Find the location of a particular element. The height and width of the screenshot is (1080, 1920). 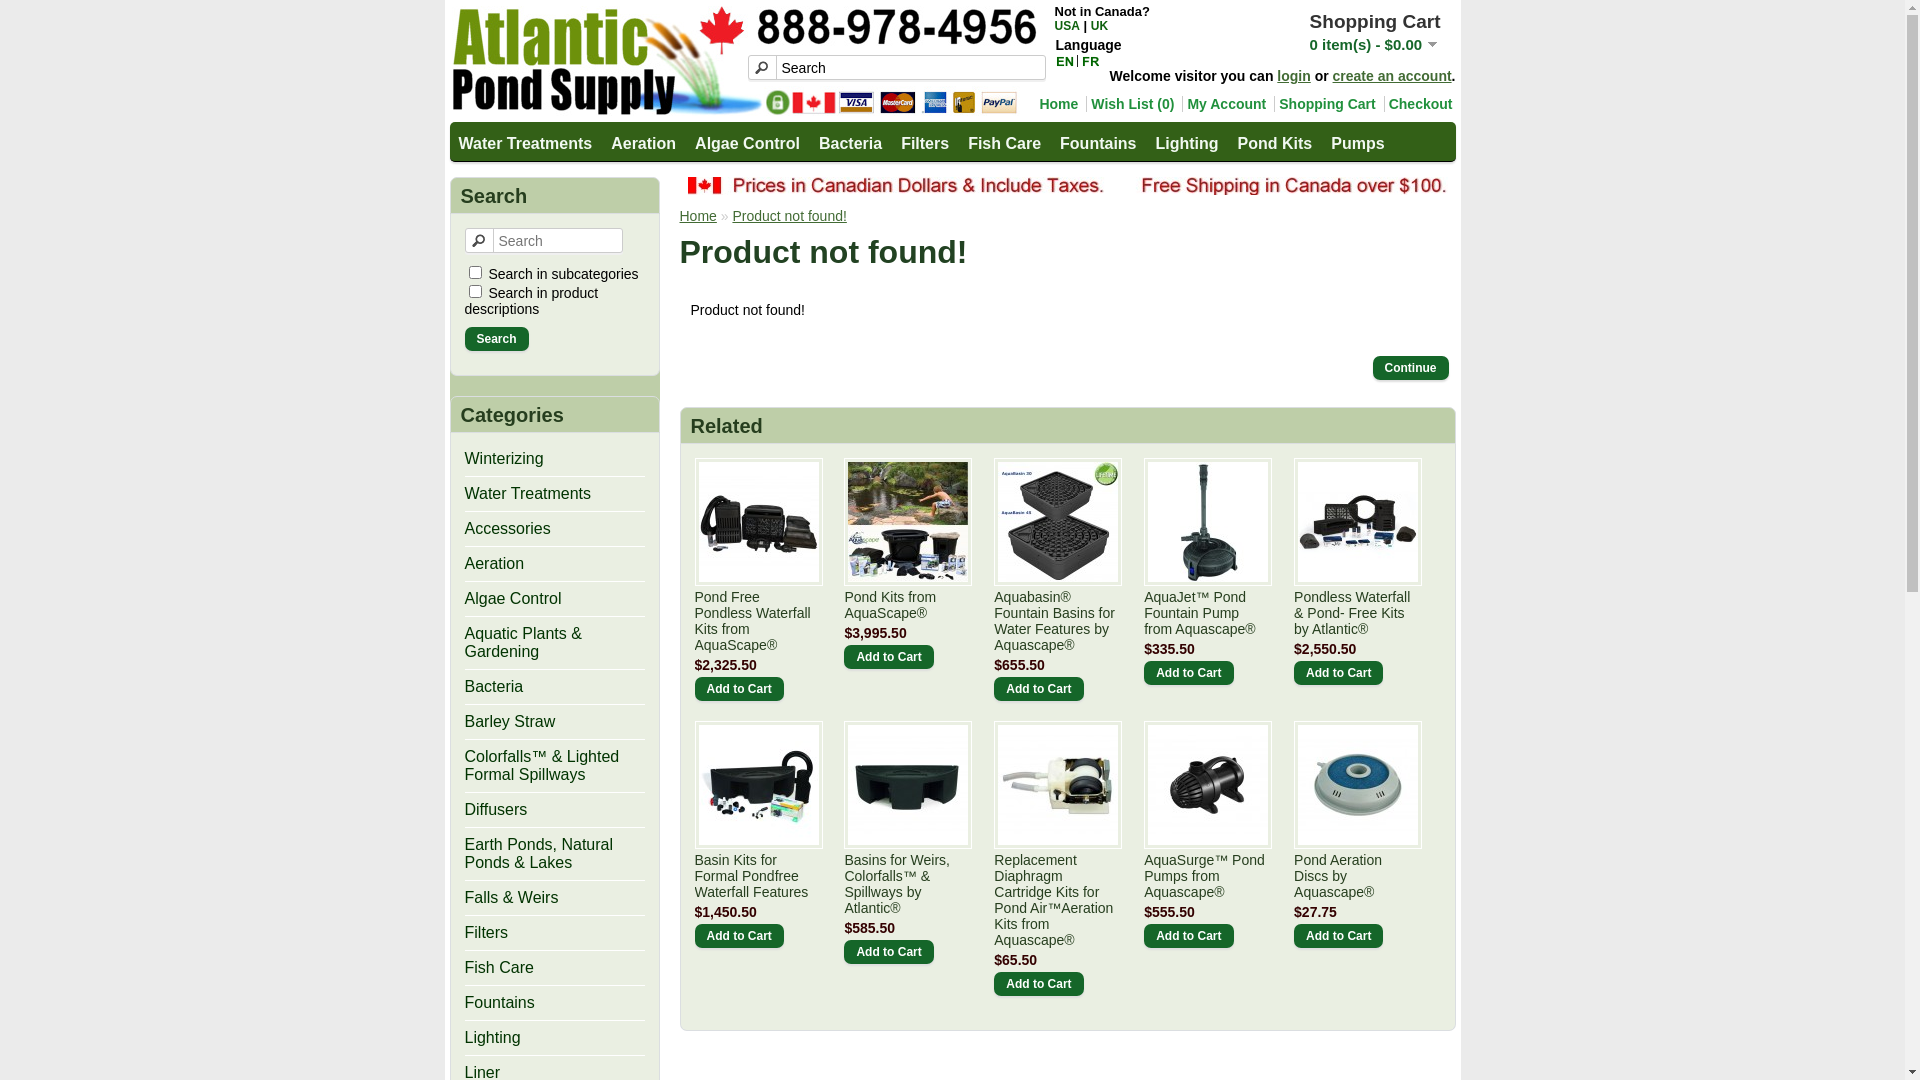

Winterizing is located at coordinates (504, 458).